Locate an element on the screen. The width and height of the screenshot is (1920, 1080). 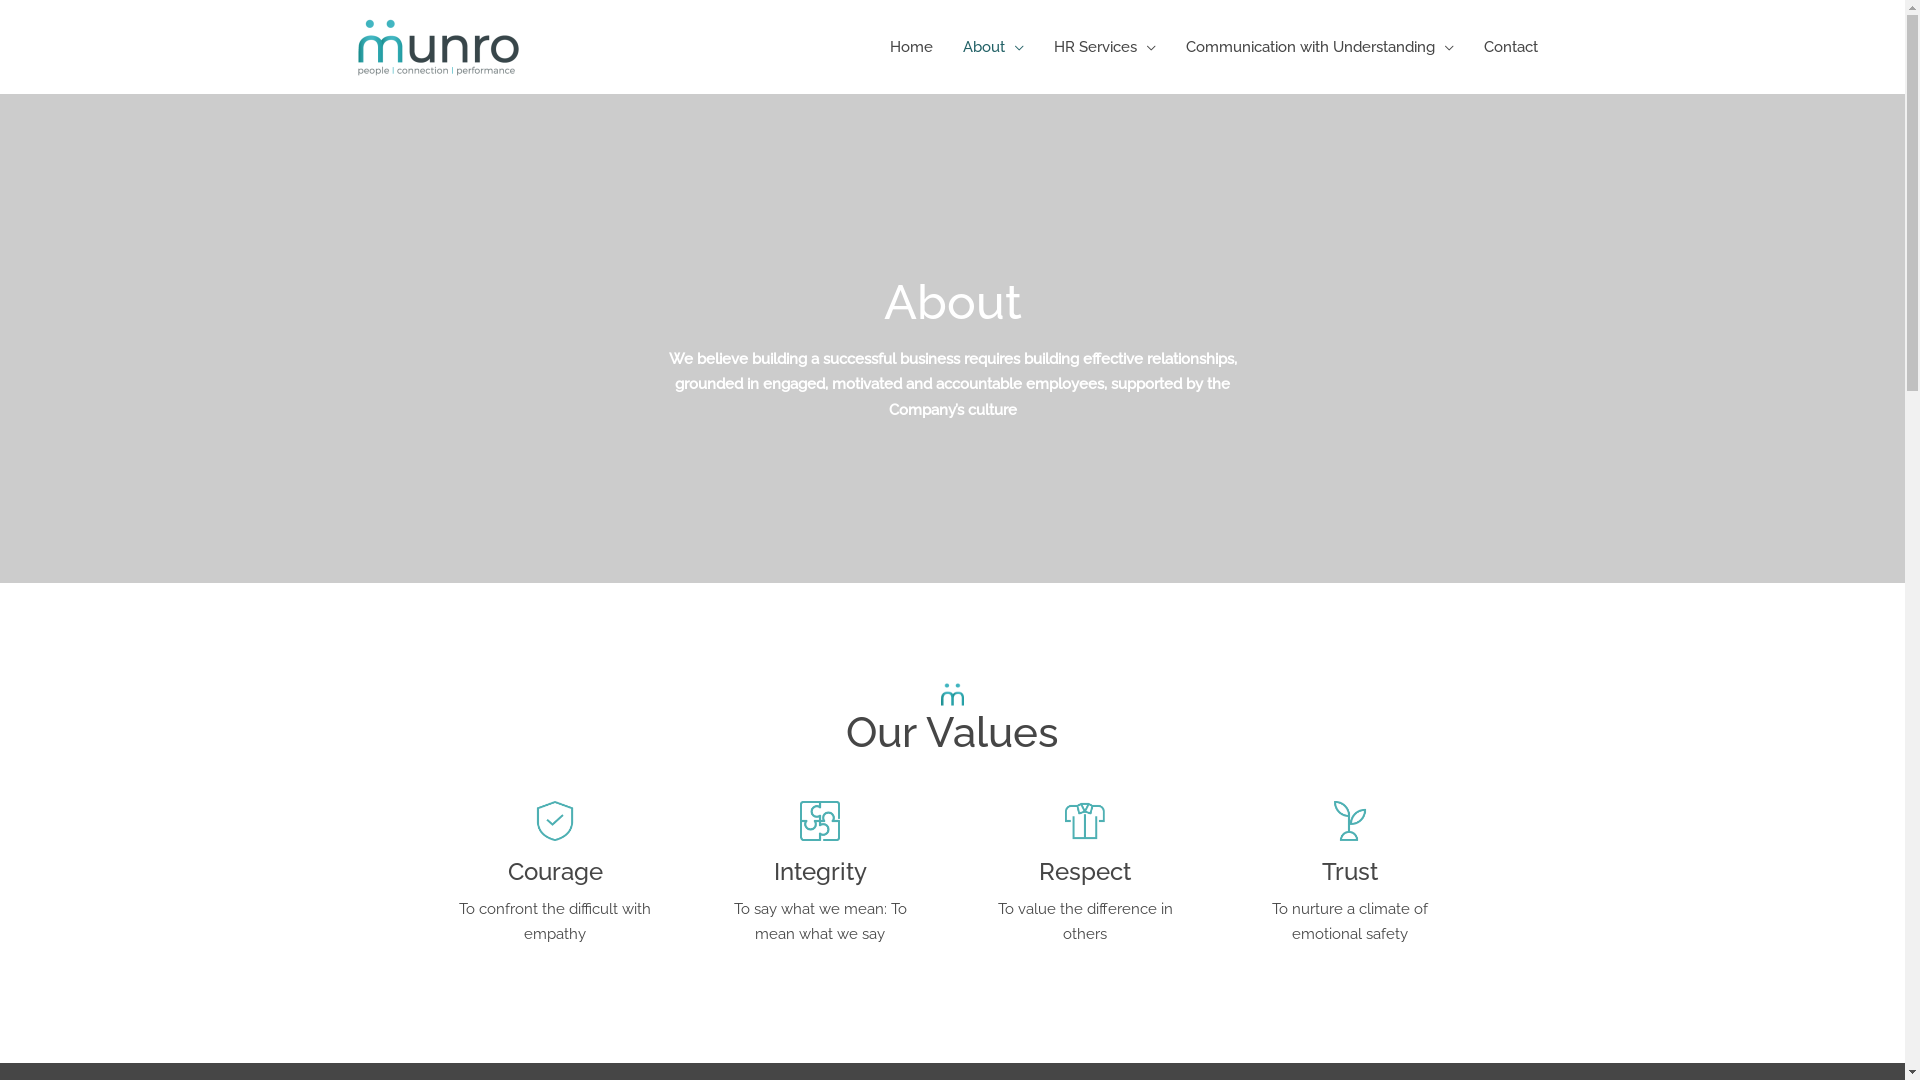
MG_newfavicon is located at coordinates (952, 694).